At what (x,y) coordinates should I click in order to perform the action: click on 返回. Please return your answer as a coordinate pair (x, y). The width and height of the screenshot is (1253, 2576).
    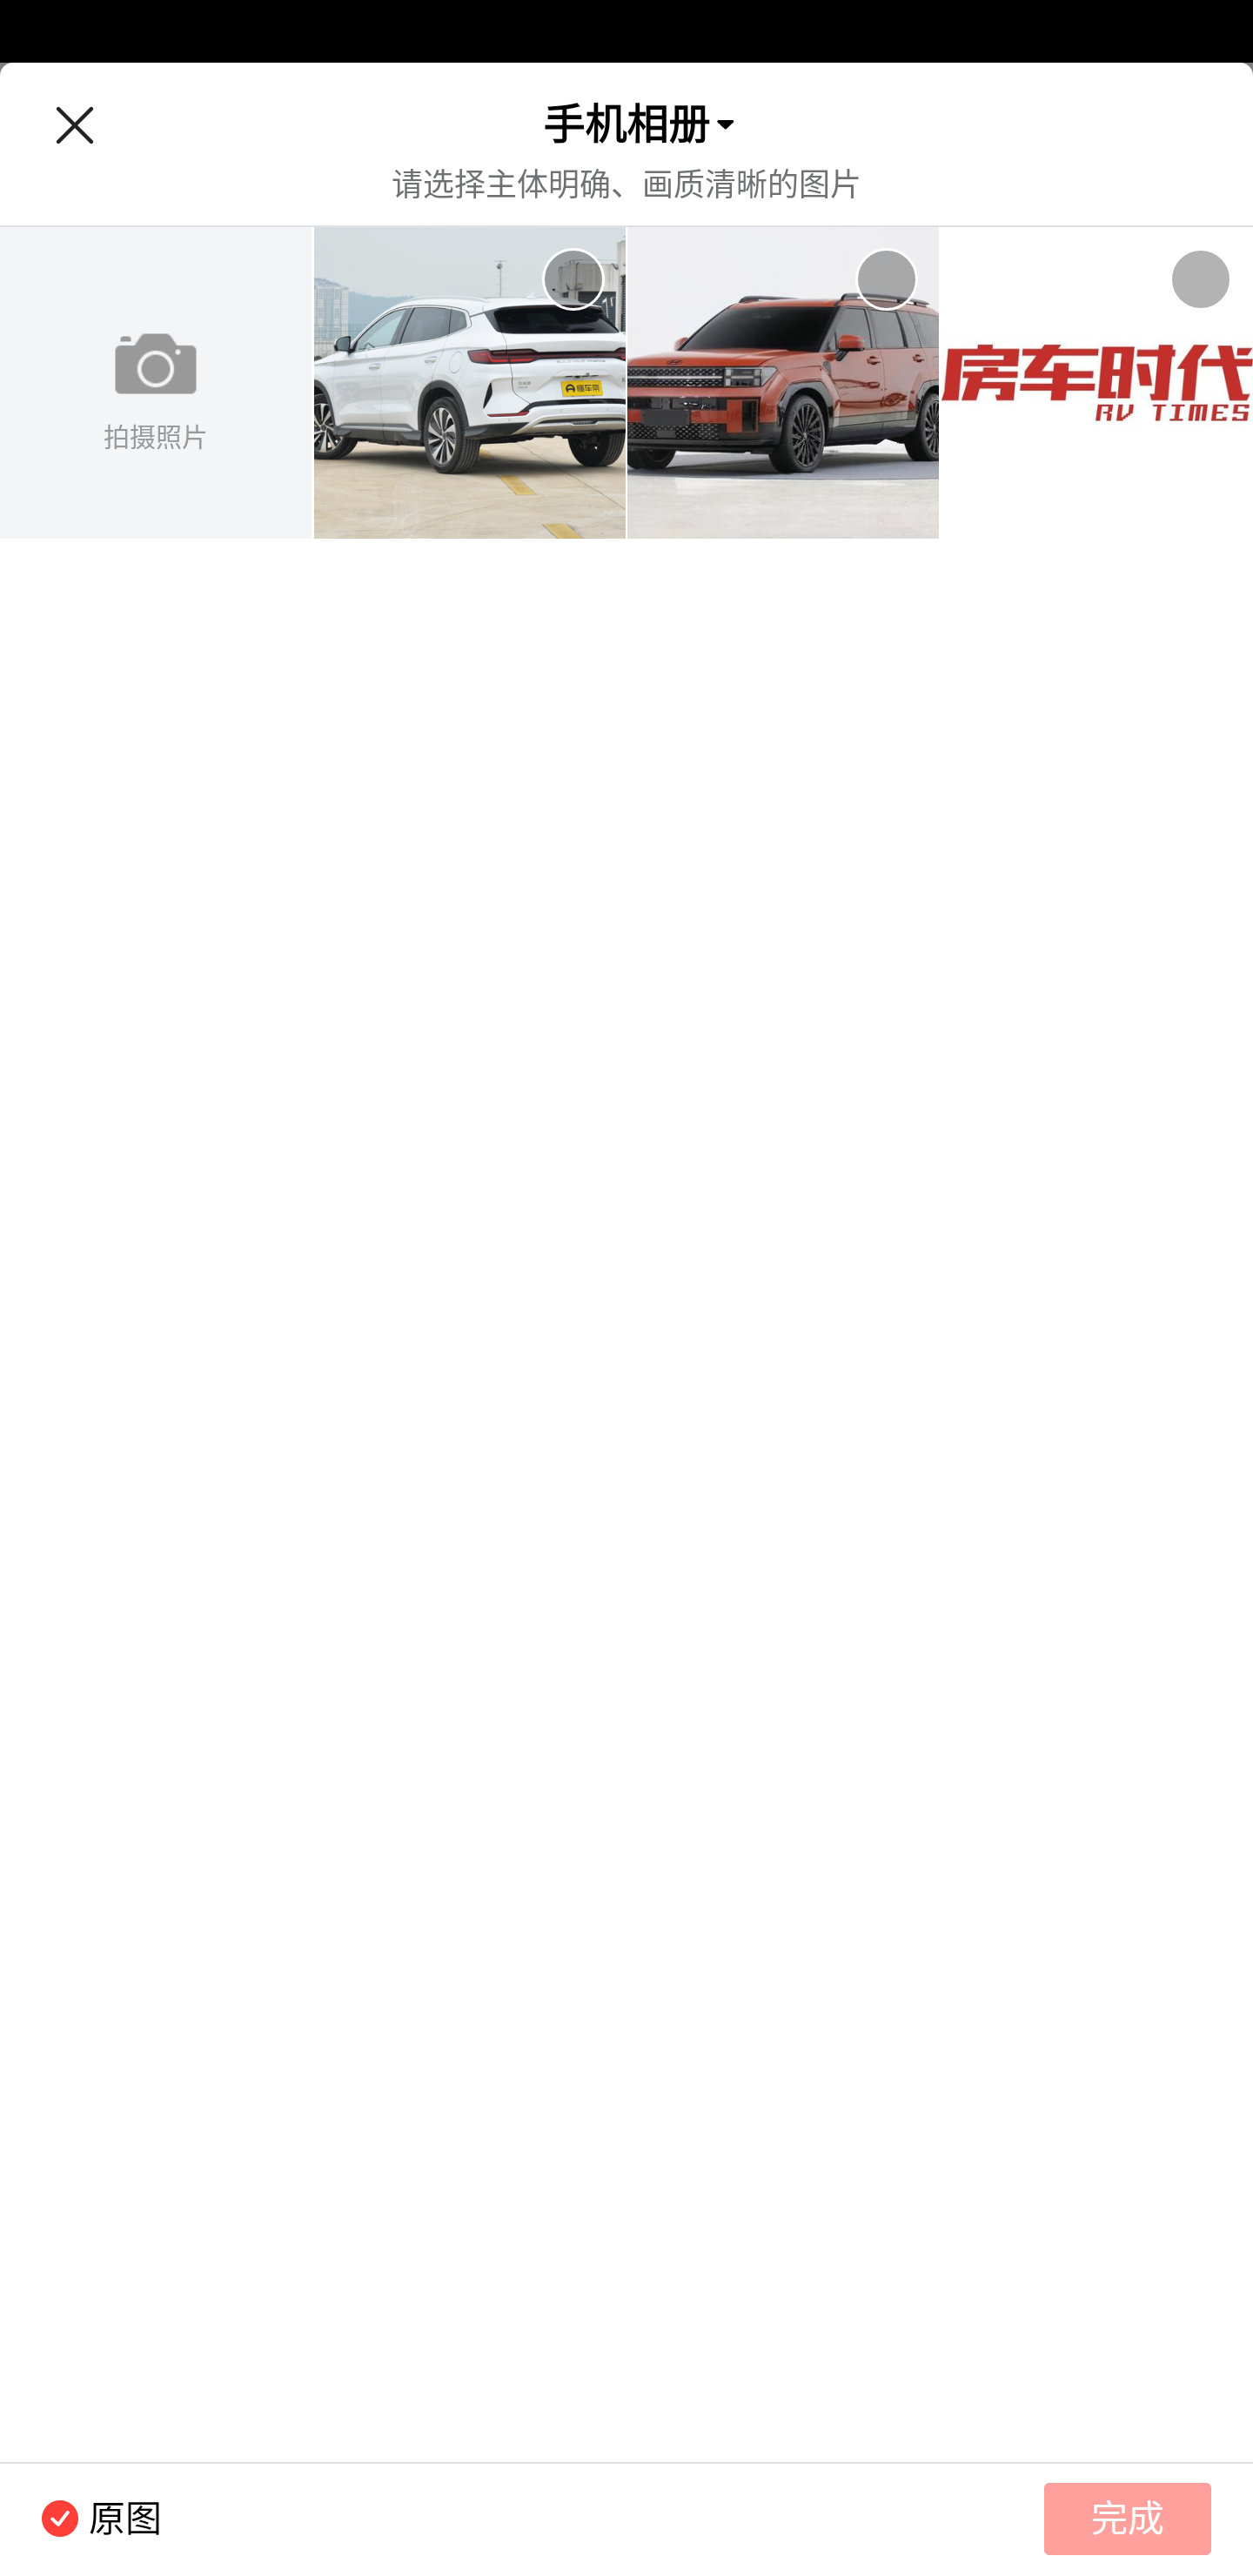
    Looking at the image, I should click on (74, 125).